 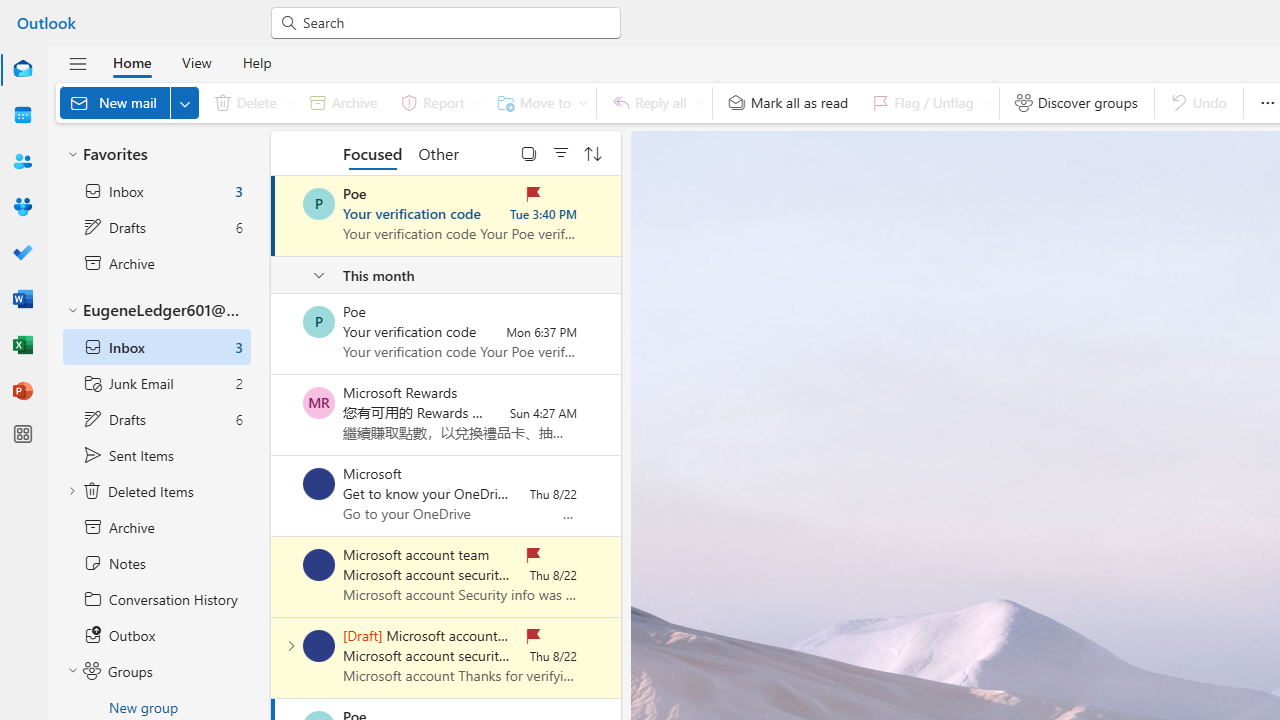 I want to click on Mark all as read, so click(x=788, y=102).